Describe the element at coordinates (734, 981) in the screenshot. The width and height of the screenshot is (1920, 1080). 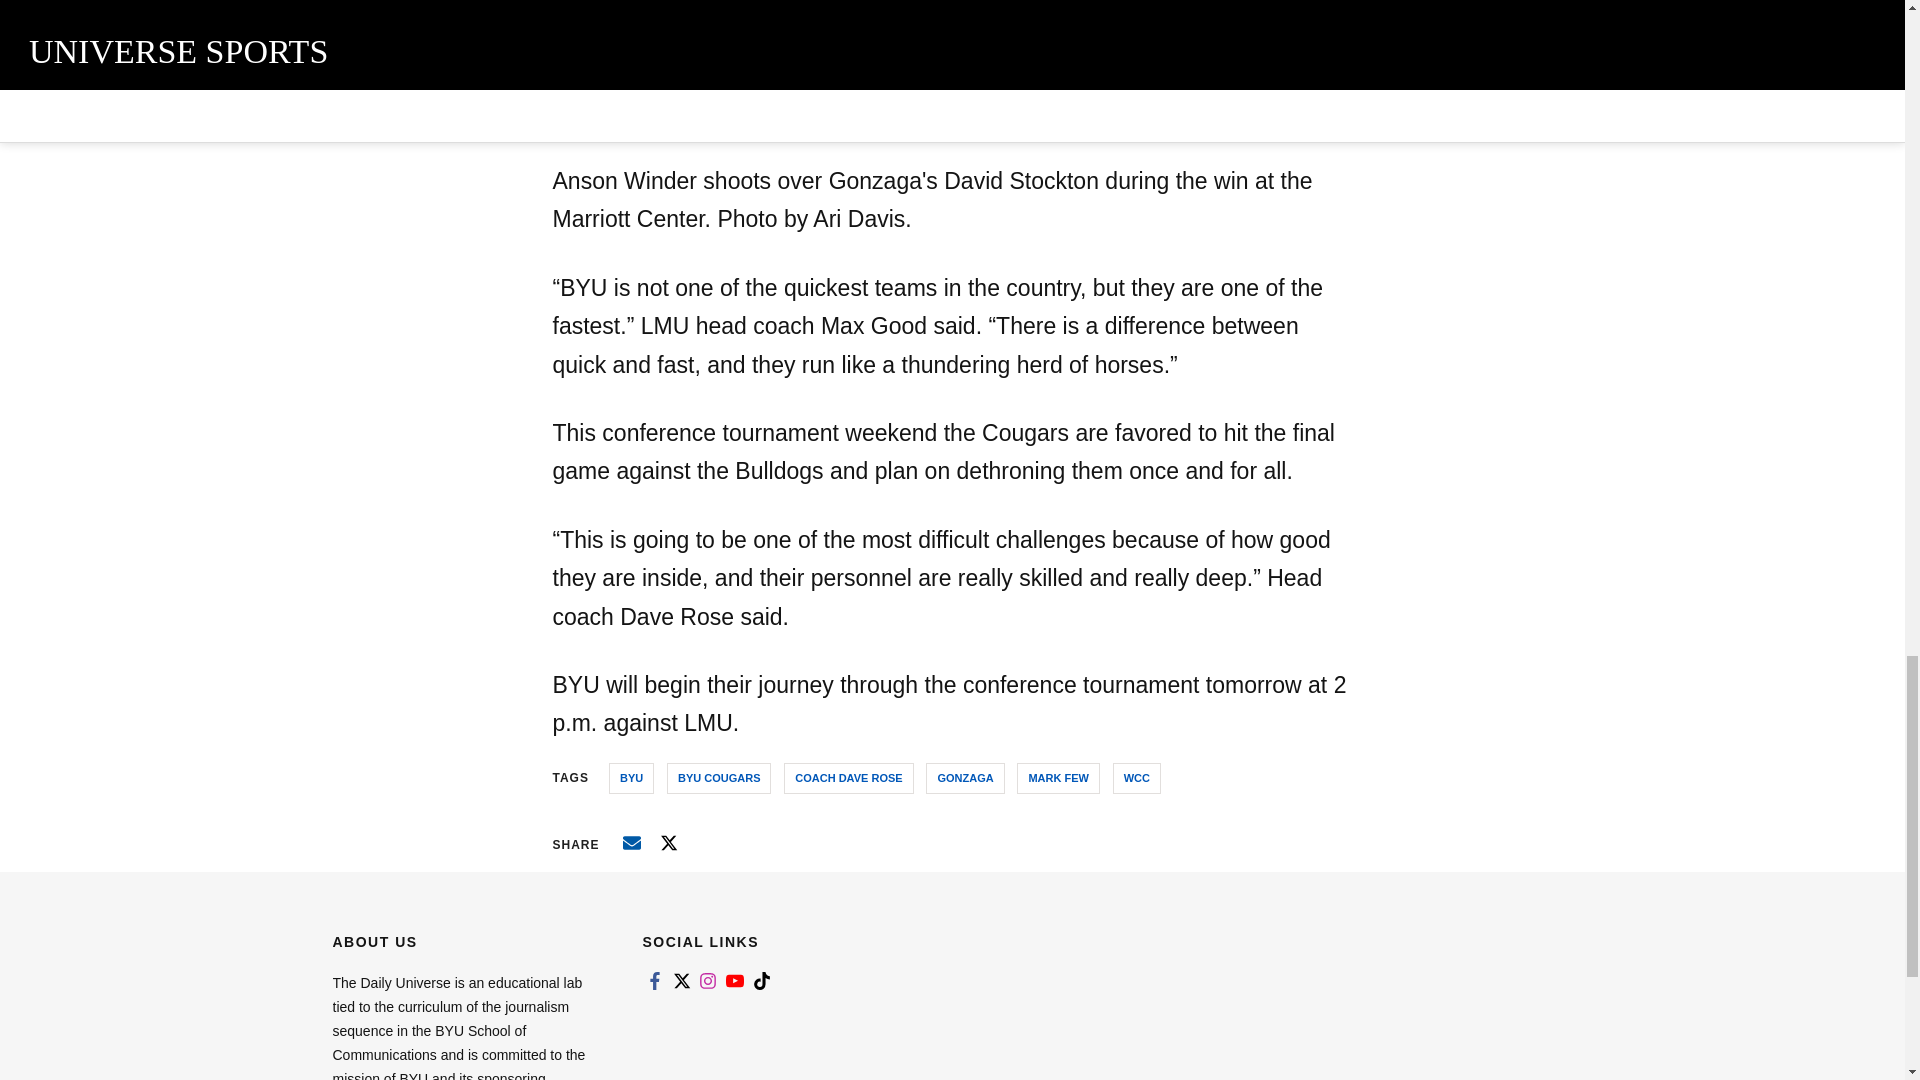
I see `Link to youtube` at that location.